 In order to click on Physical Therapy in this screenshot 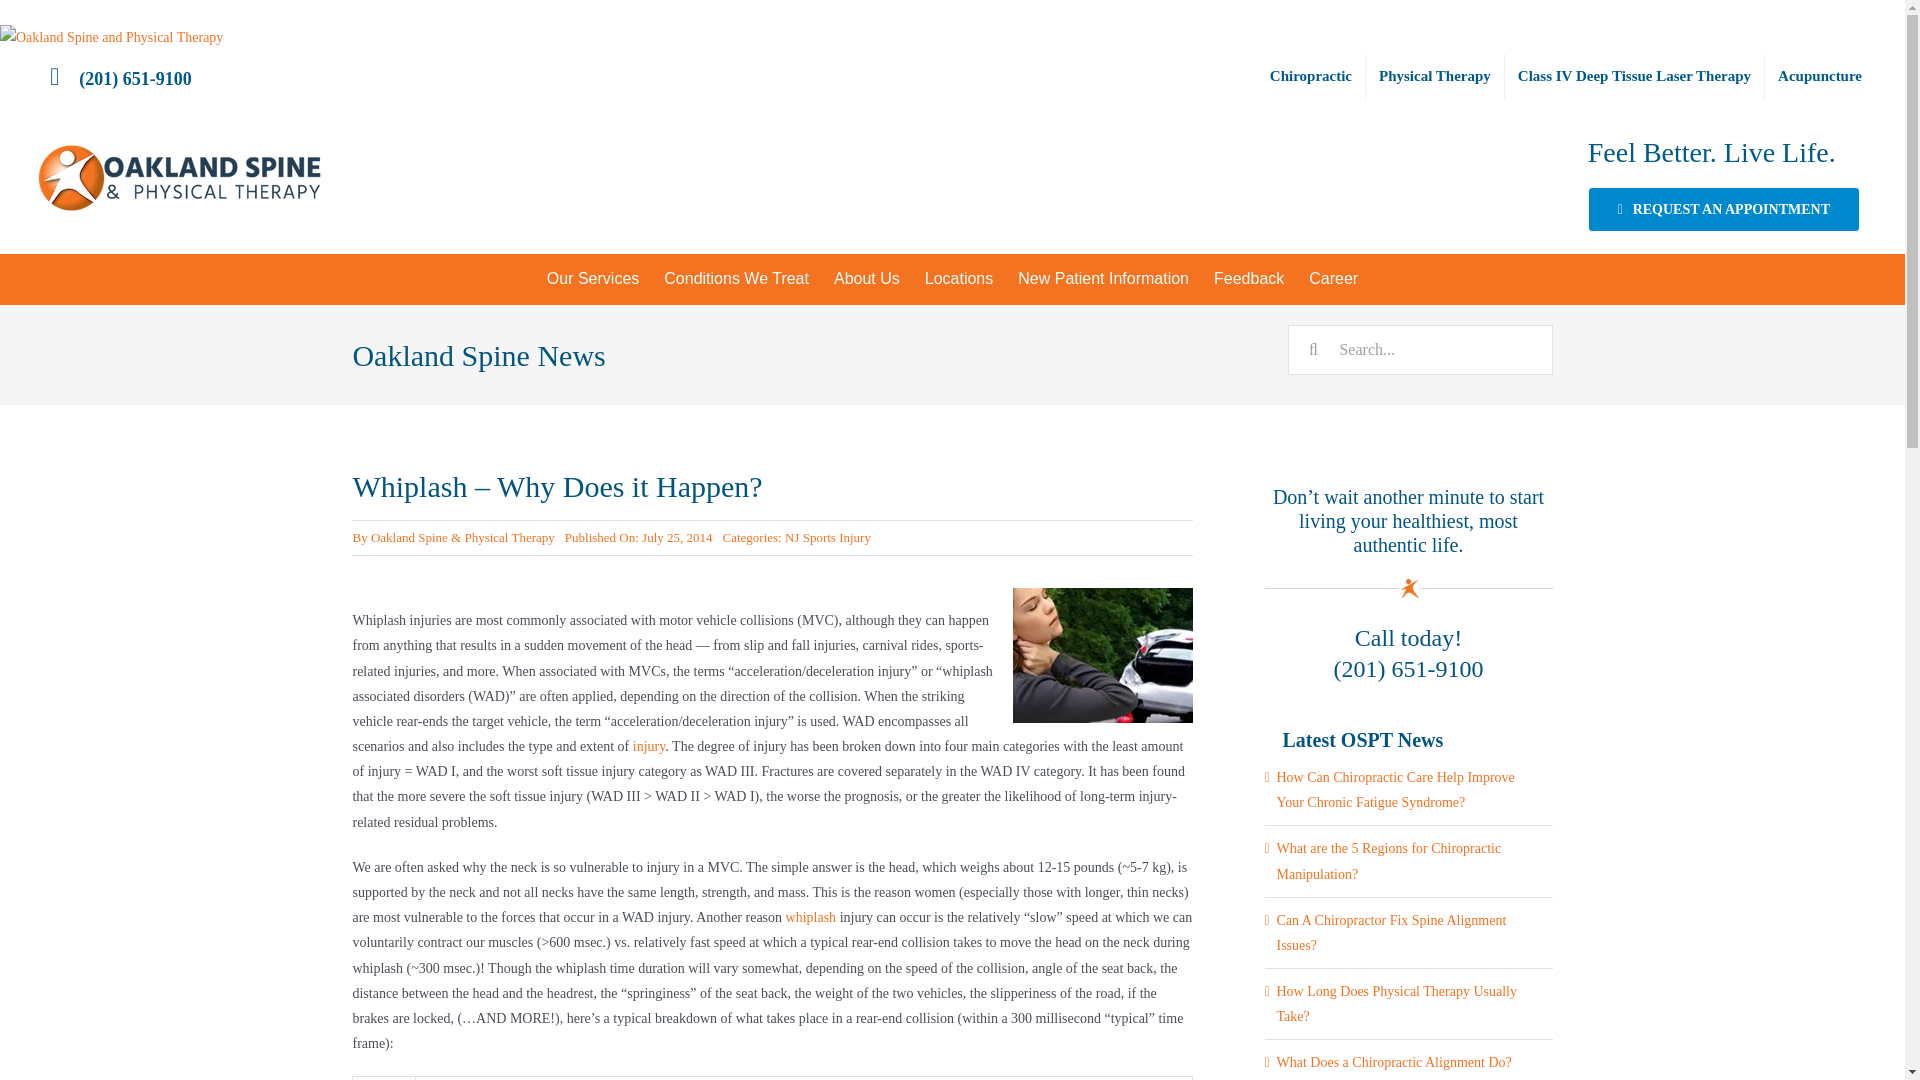, I will do `click(1434, 76)`.